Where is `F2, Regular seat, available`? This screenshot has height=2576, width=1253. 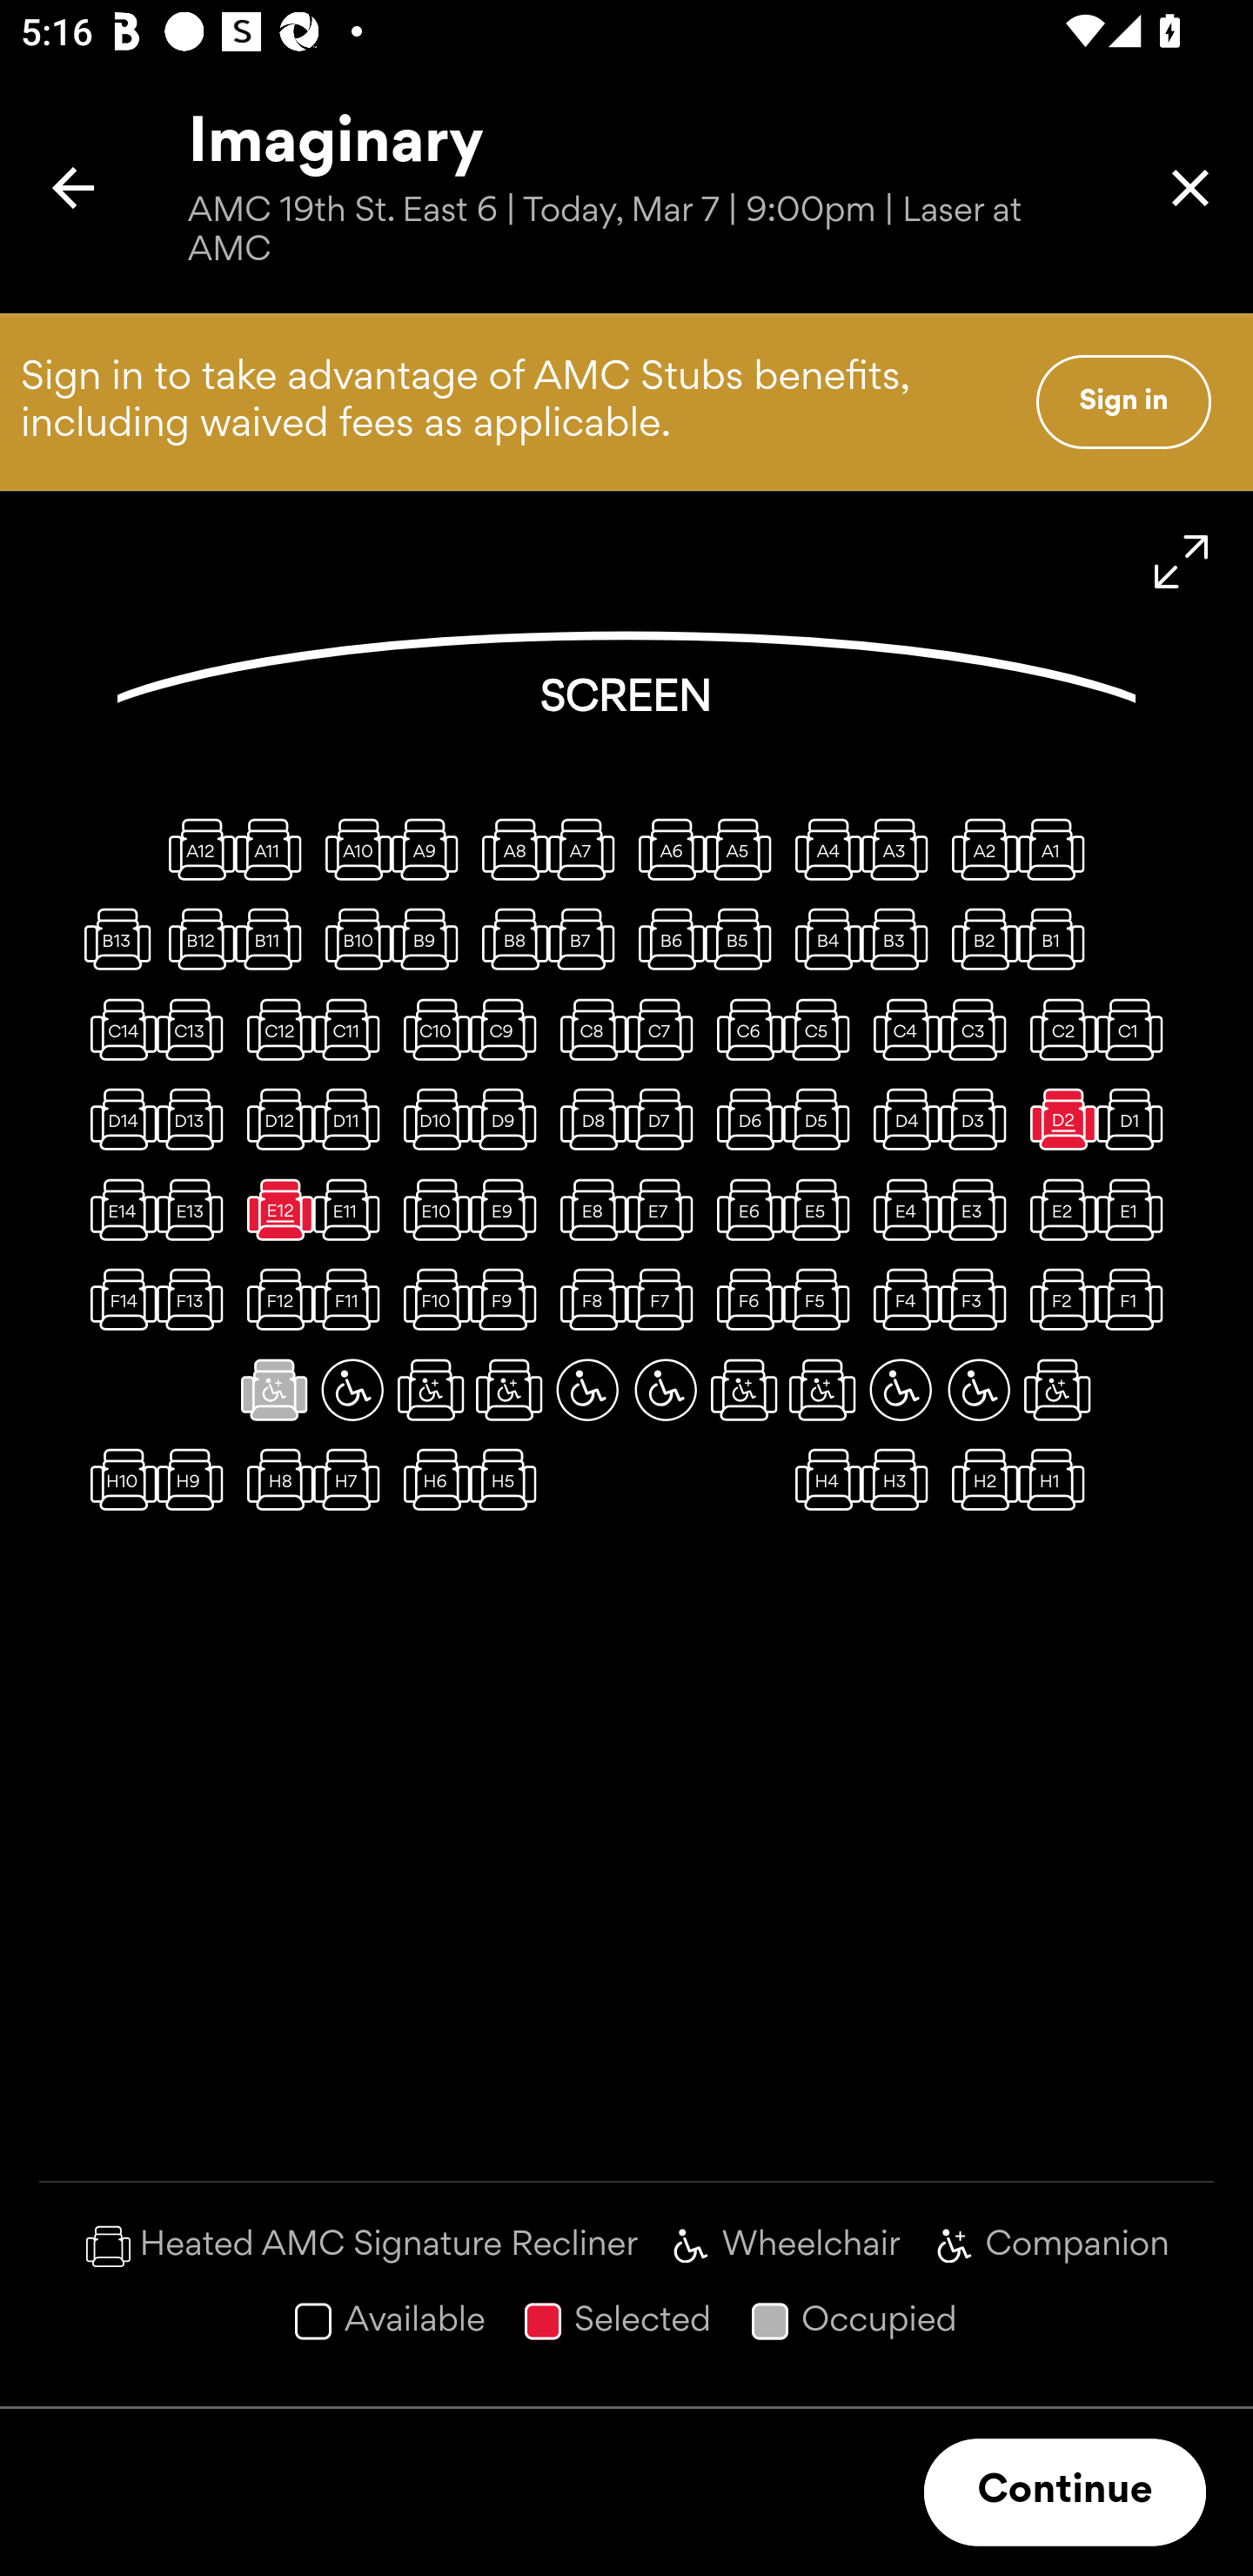 F2, Regular seat, available is located at coordinates (1056, 1299).